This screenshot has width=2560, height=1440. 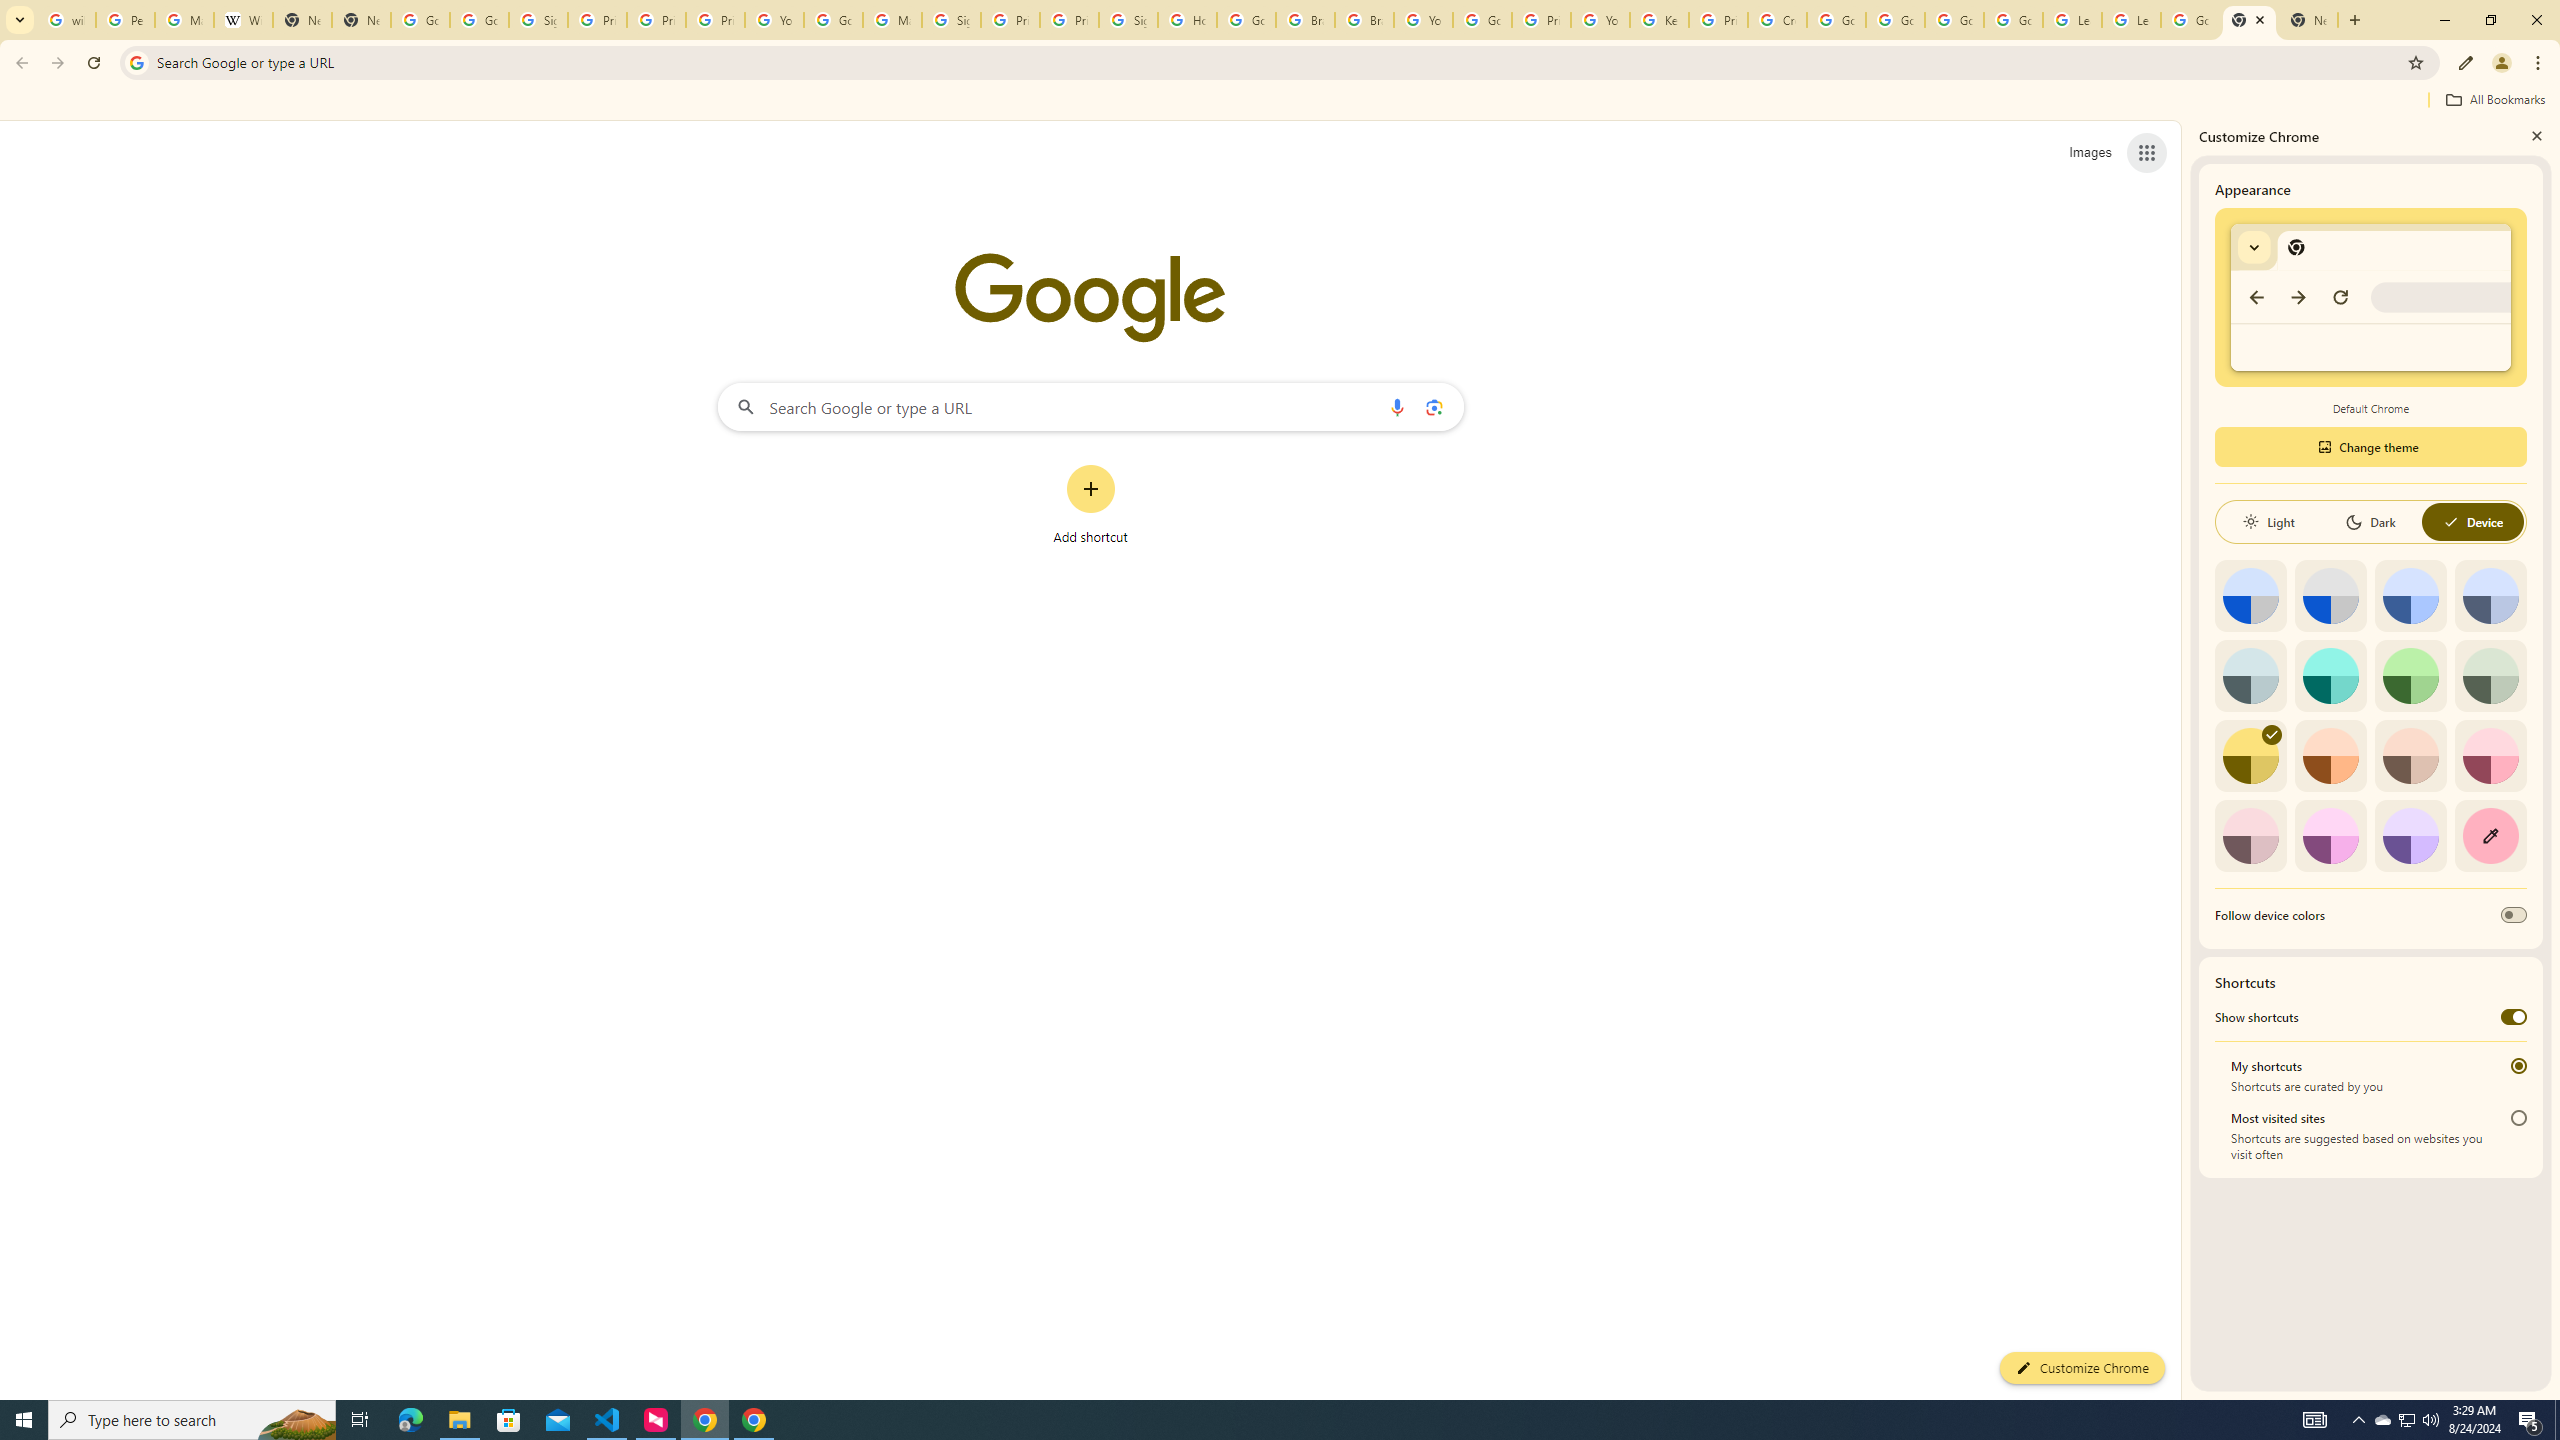 What do you see at coordinates (2370, 446) in the screenshot?
I see `Change theme` at bounding box center [2370, 446].